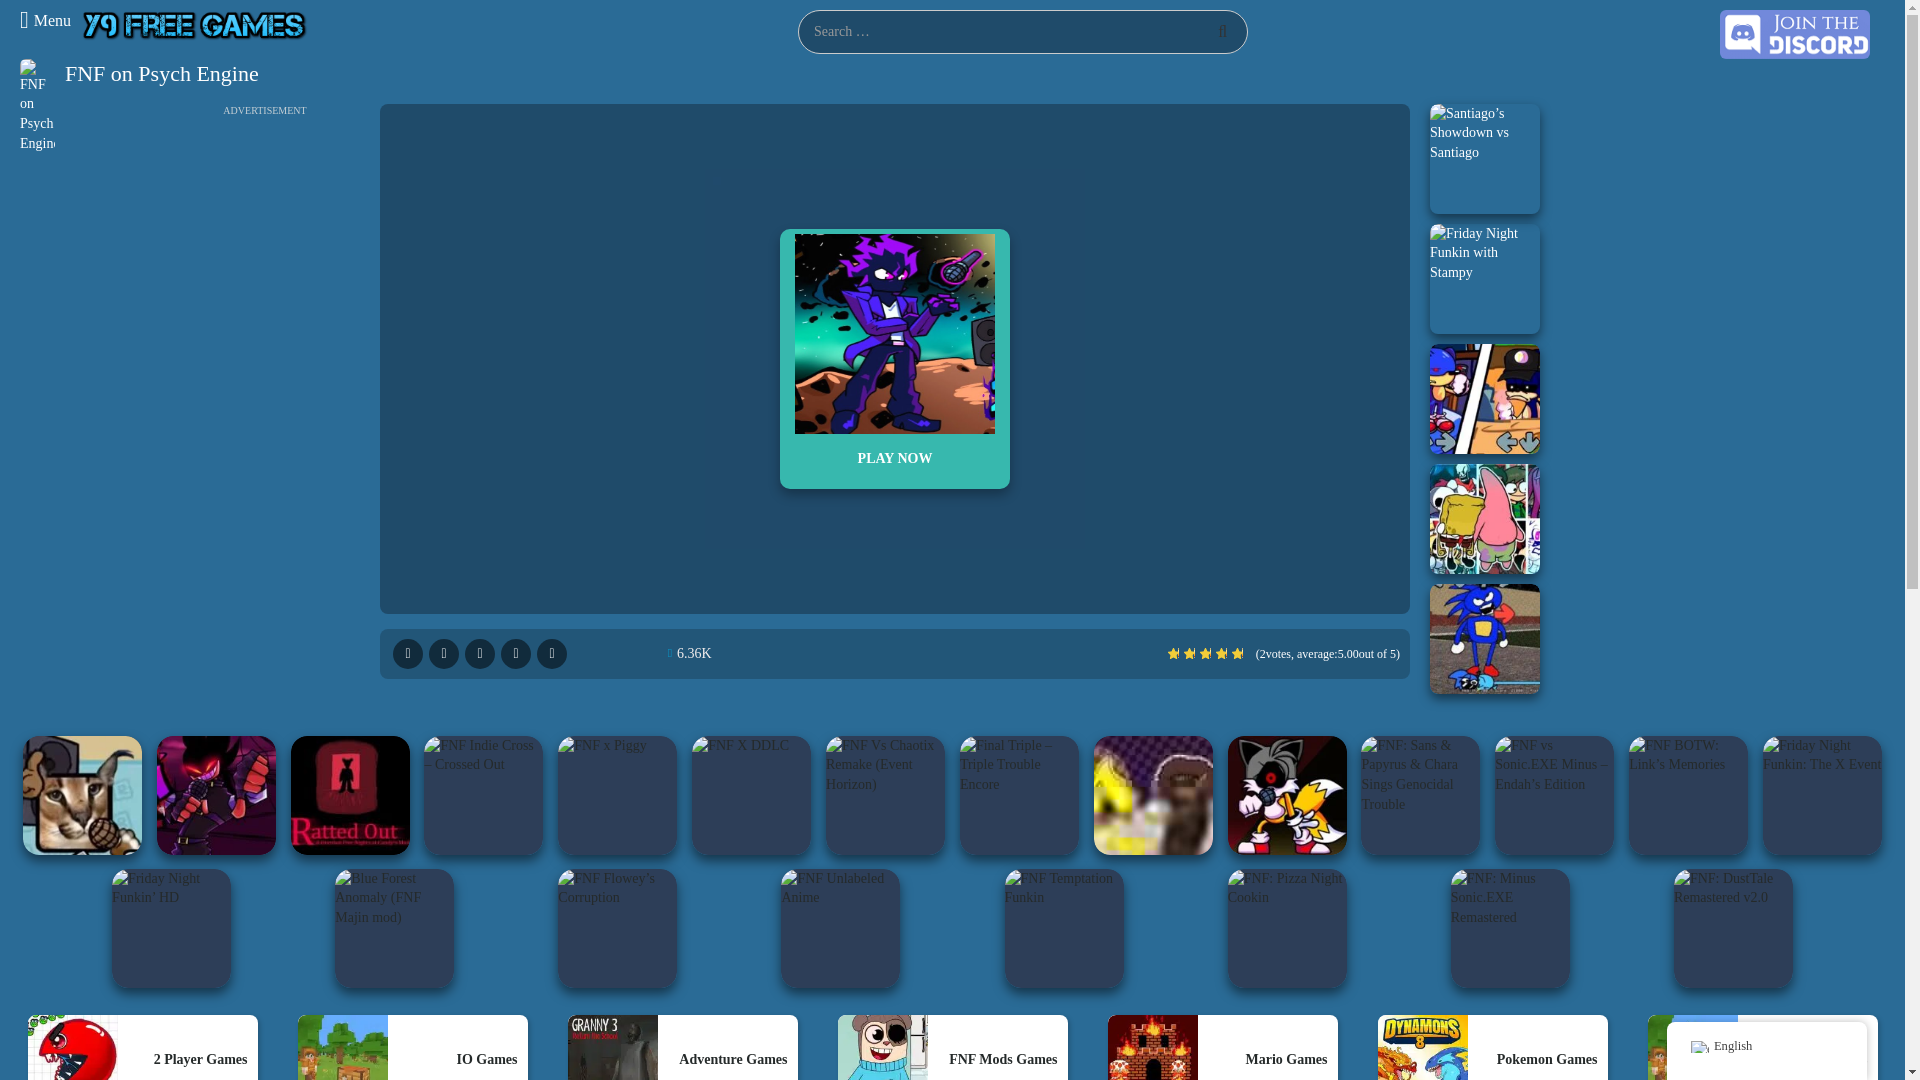  Describe the element at coordinates (1484, 639) in the screenshot. I see `FNF Sanic Funkin` at that location.